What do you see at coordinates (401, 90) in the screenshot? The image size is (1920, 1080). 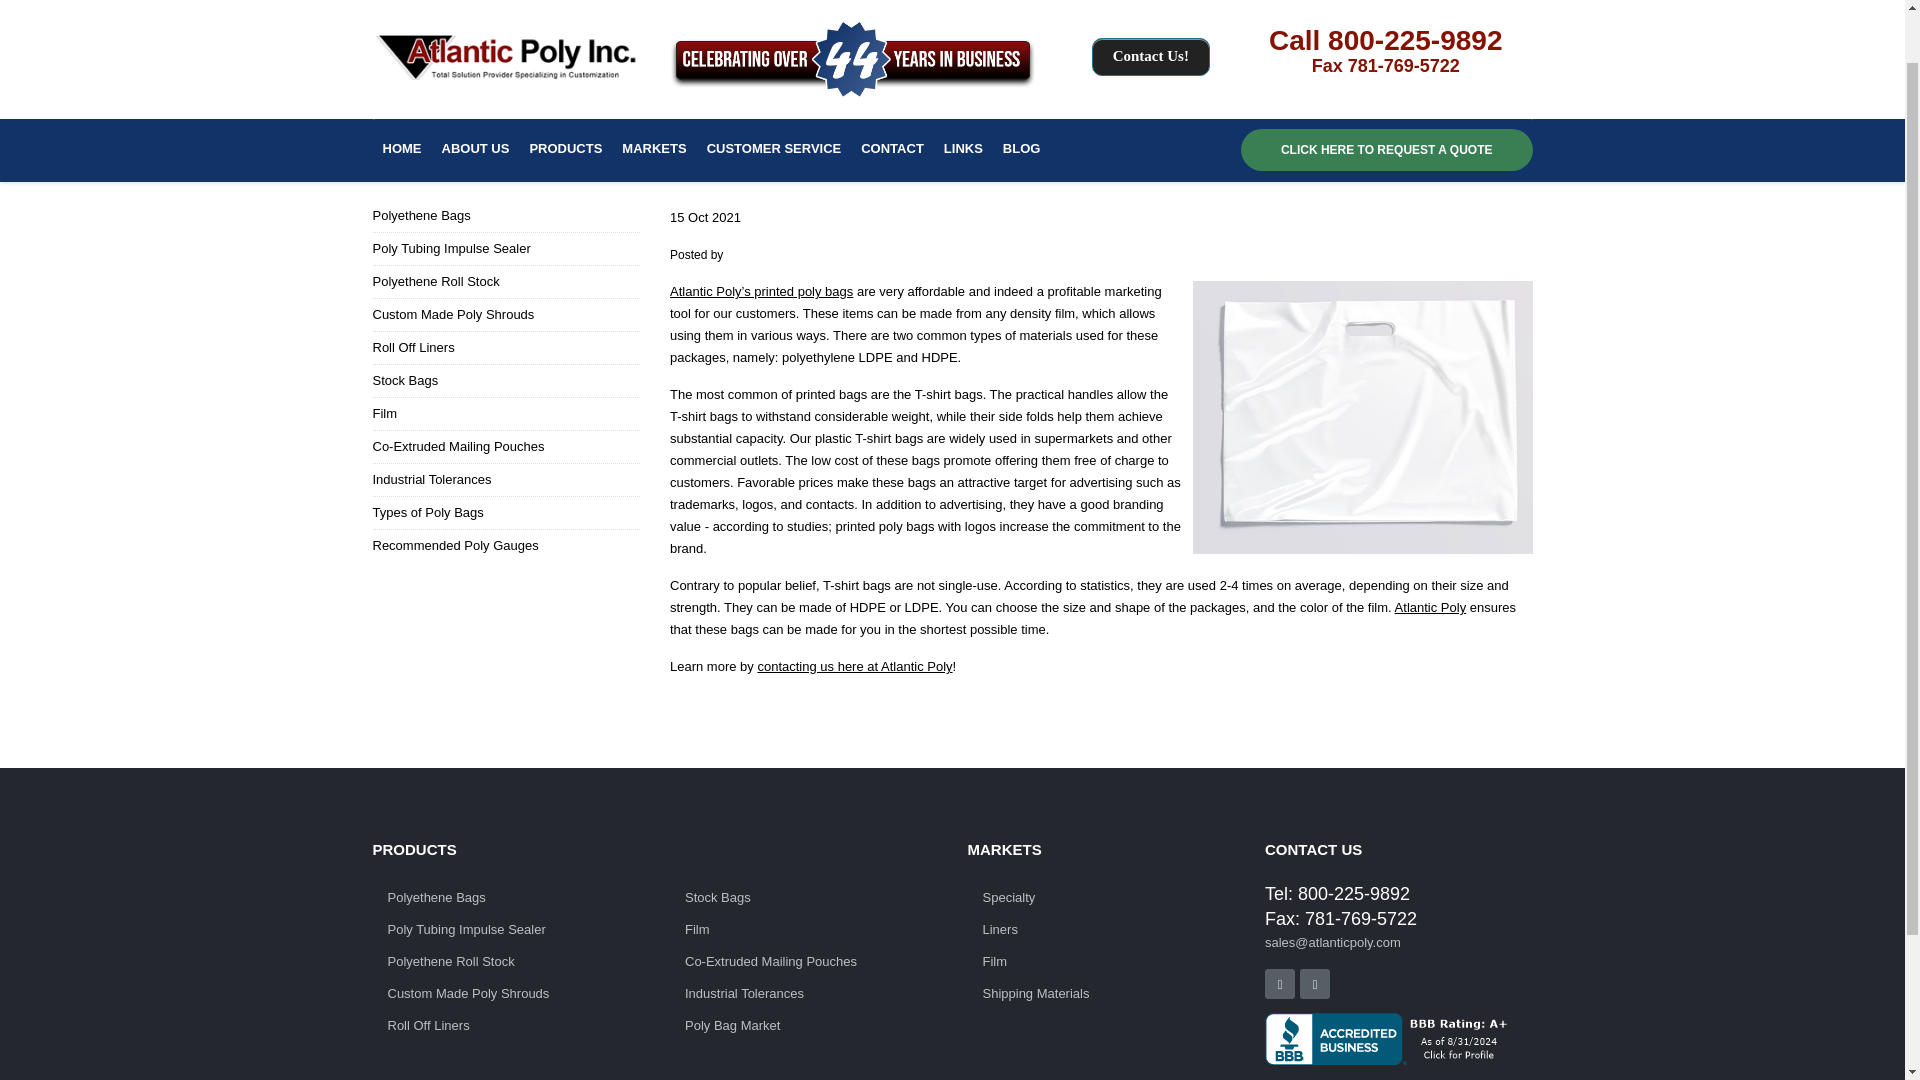 I see `HOME` at bounding box center [401, 90].